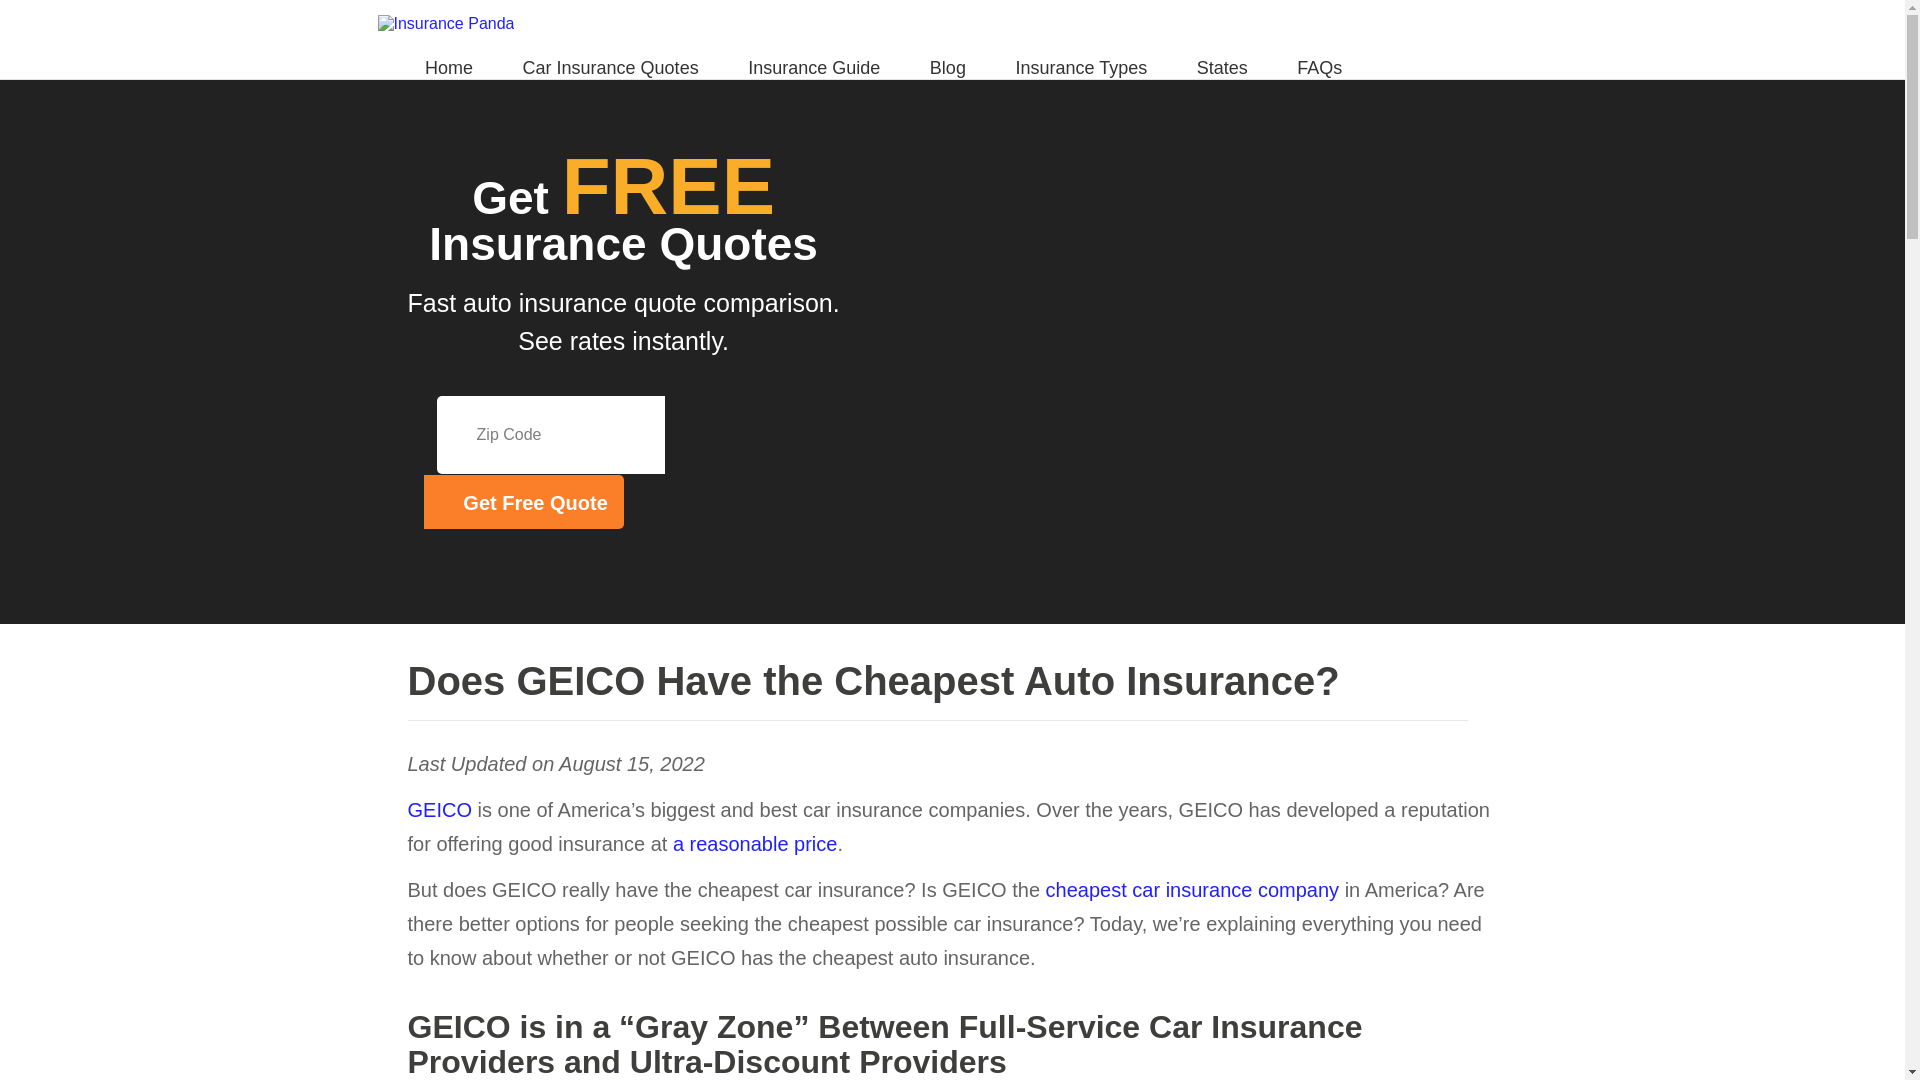  I want to click on Blog, so click(948, 72).